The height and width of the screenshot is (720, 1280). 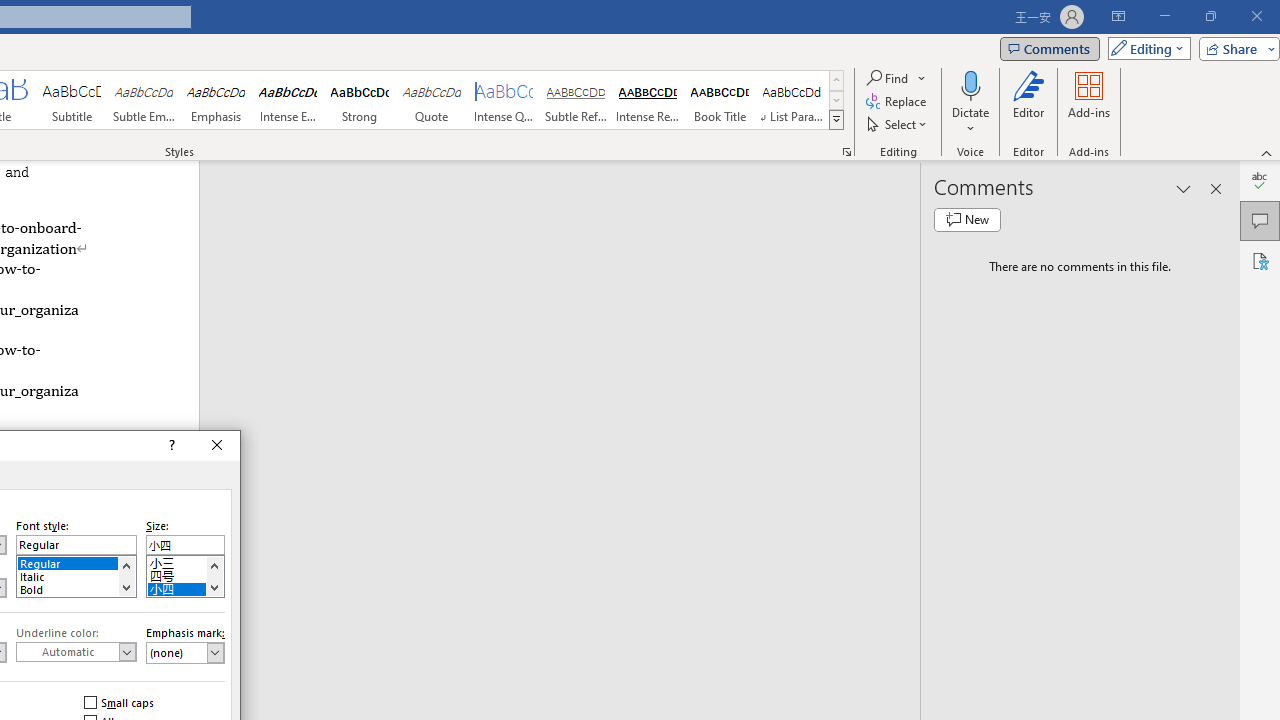 I want to click on Subtle Reference, so click(x=576, y=100).